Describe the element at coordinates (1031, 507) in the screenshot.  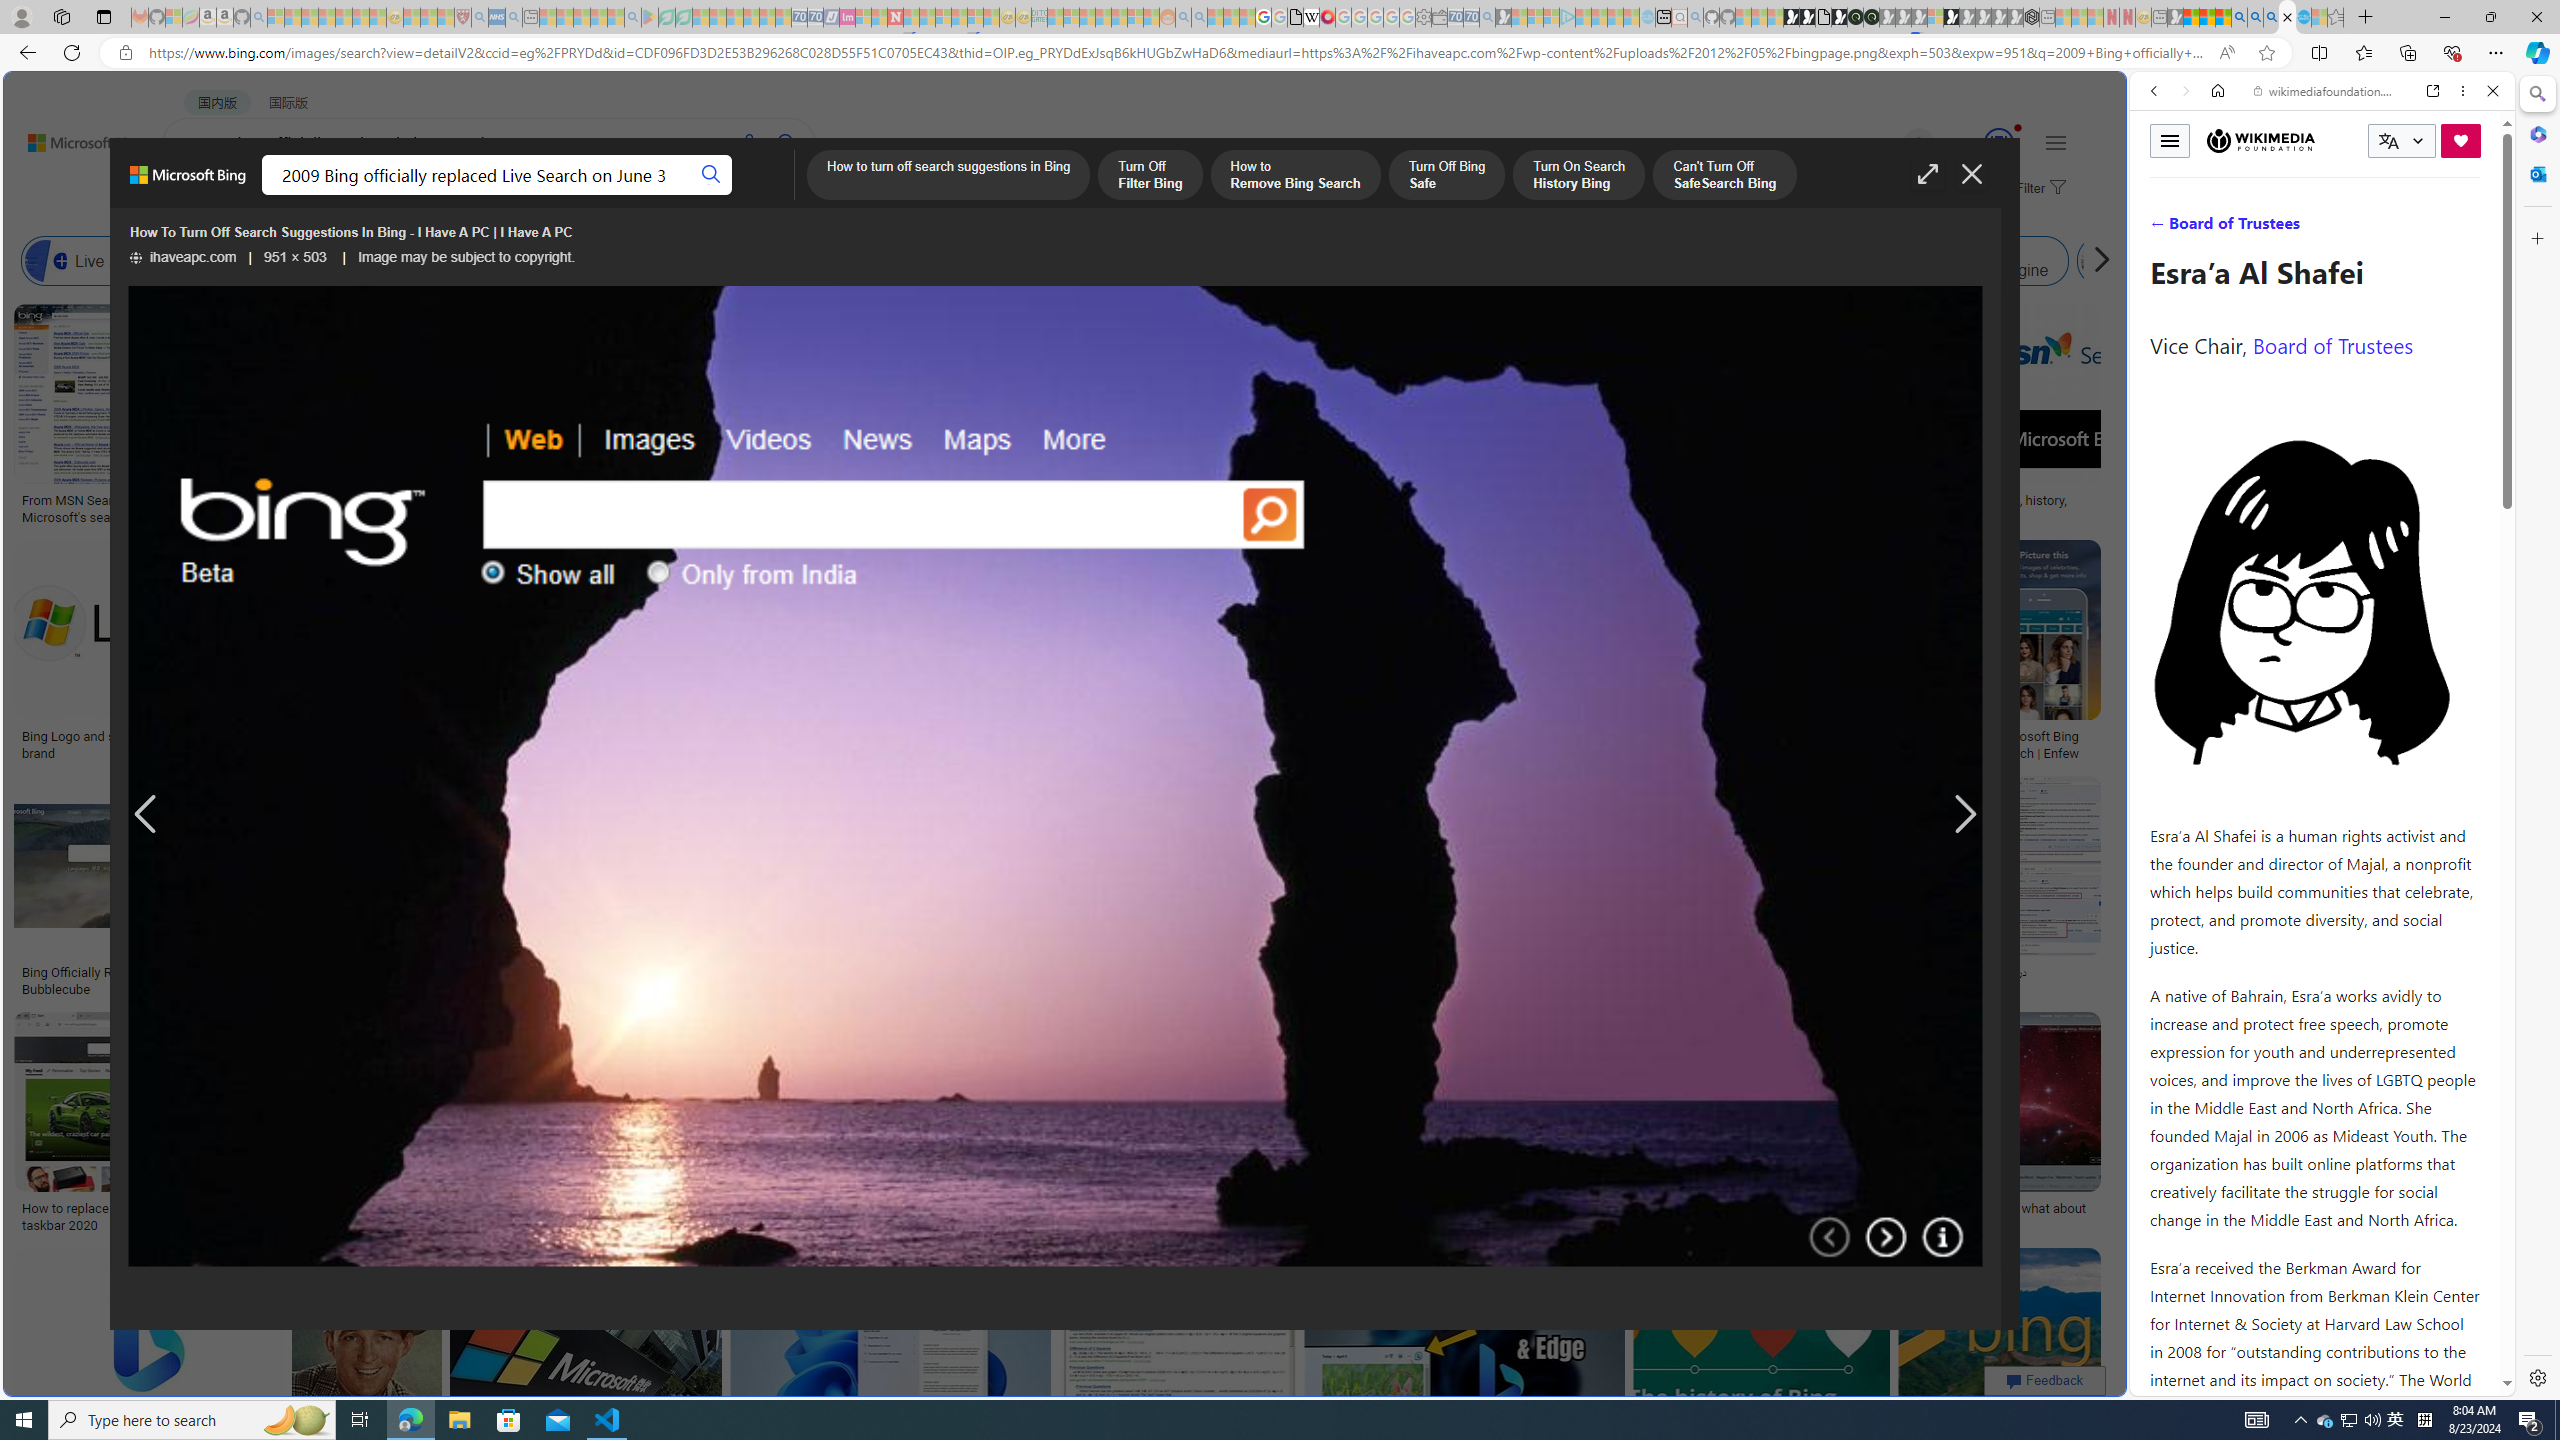
I see `Bing Logo Design Evolution 2009 to 2016 | Smithographic` at that location.